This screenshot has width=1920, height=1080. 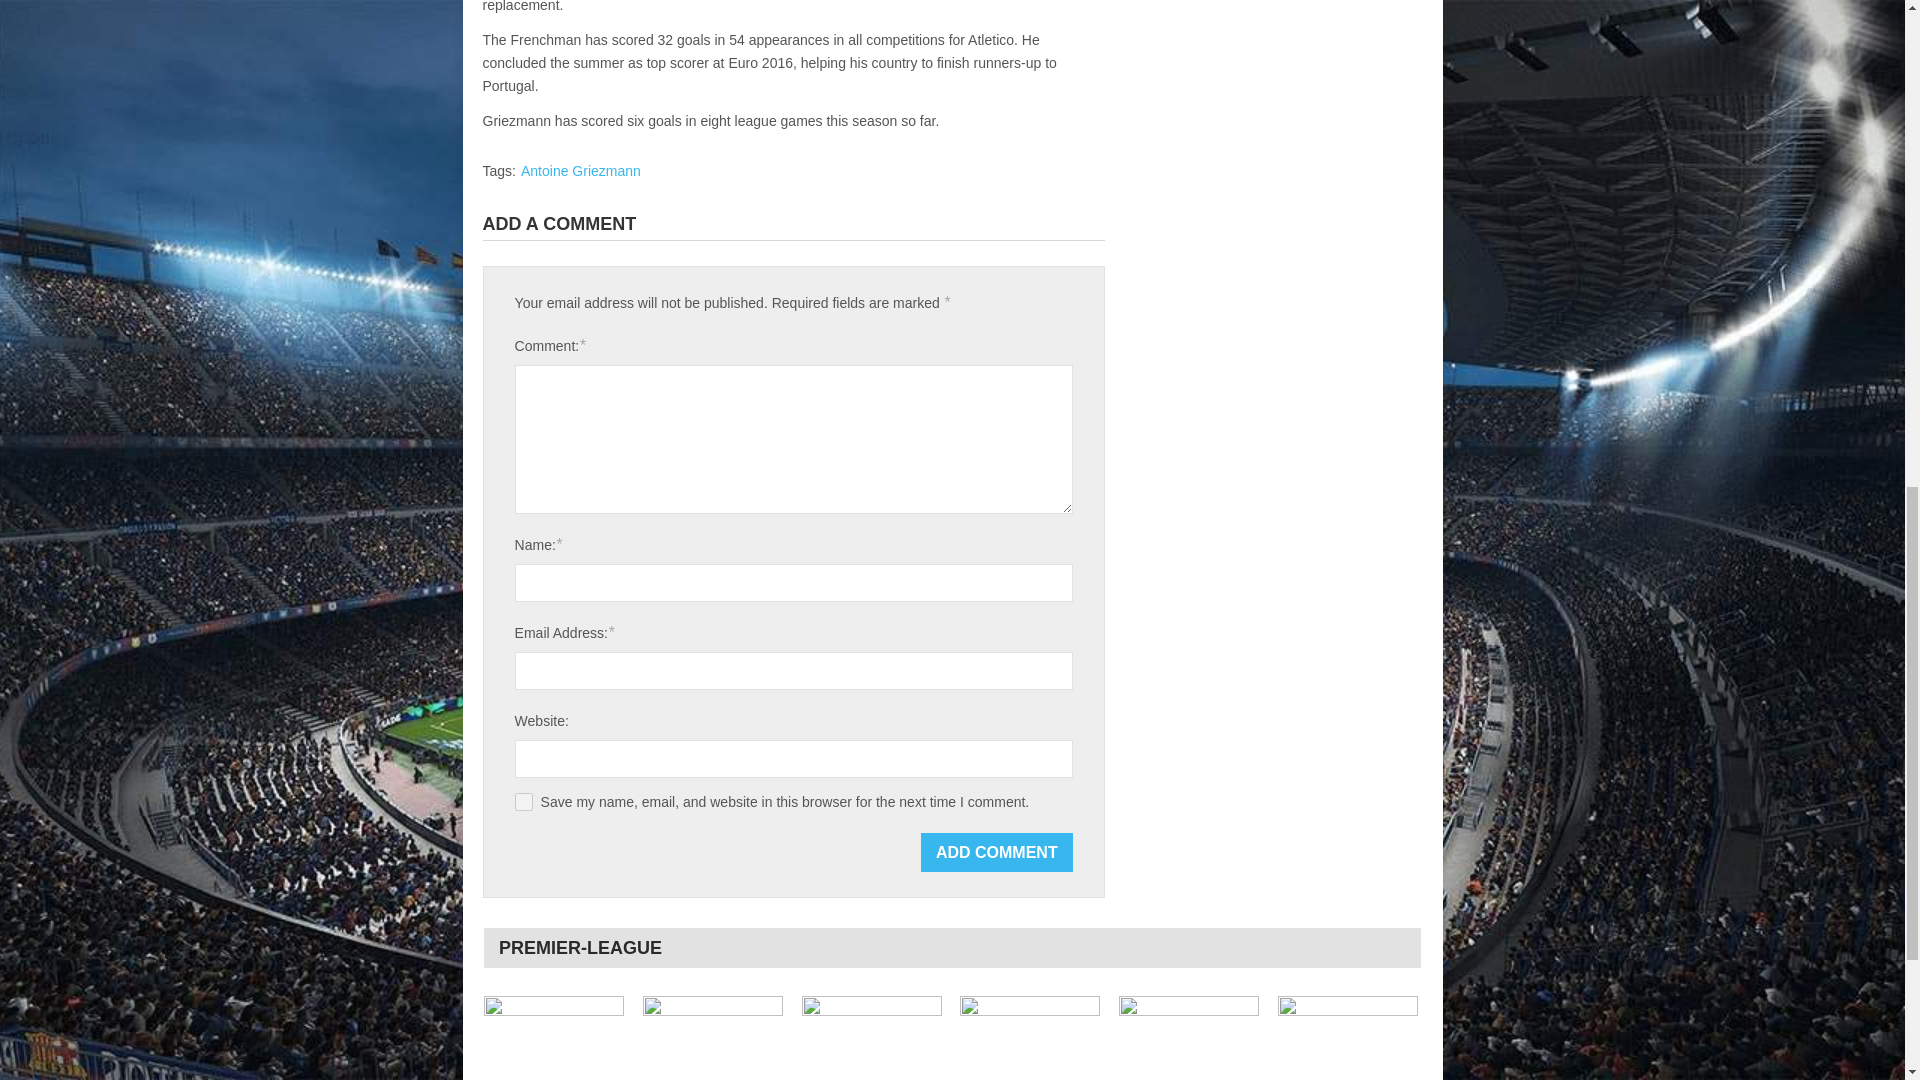 I want to click on Newcastle United renew interest in Malick Thiaw, so click(x=554, y=1038).